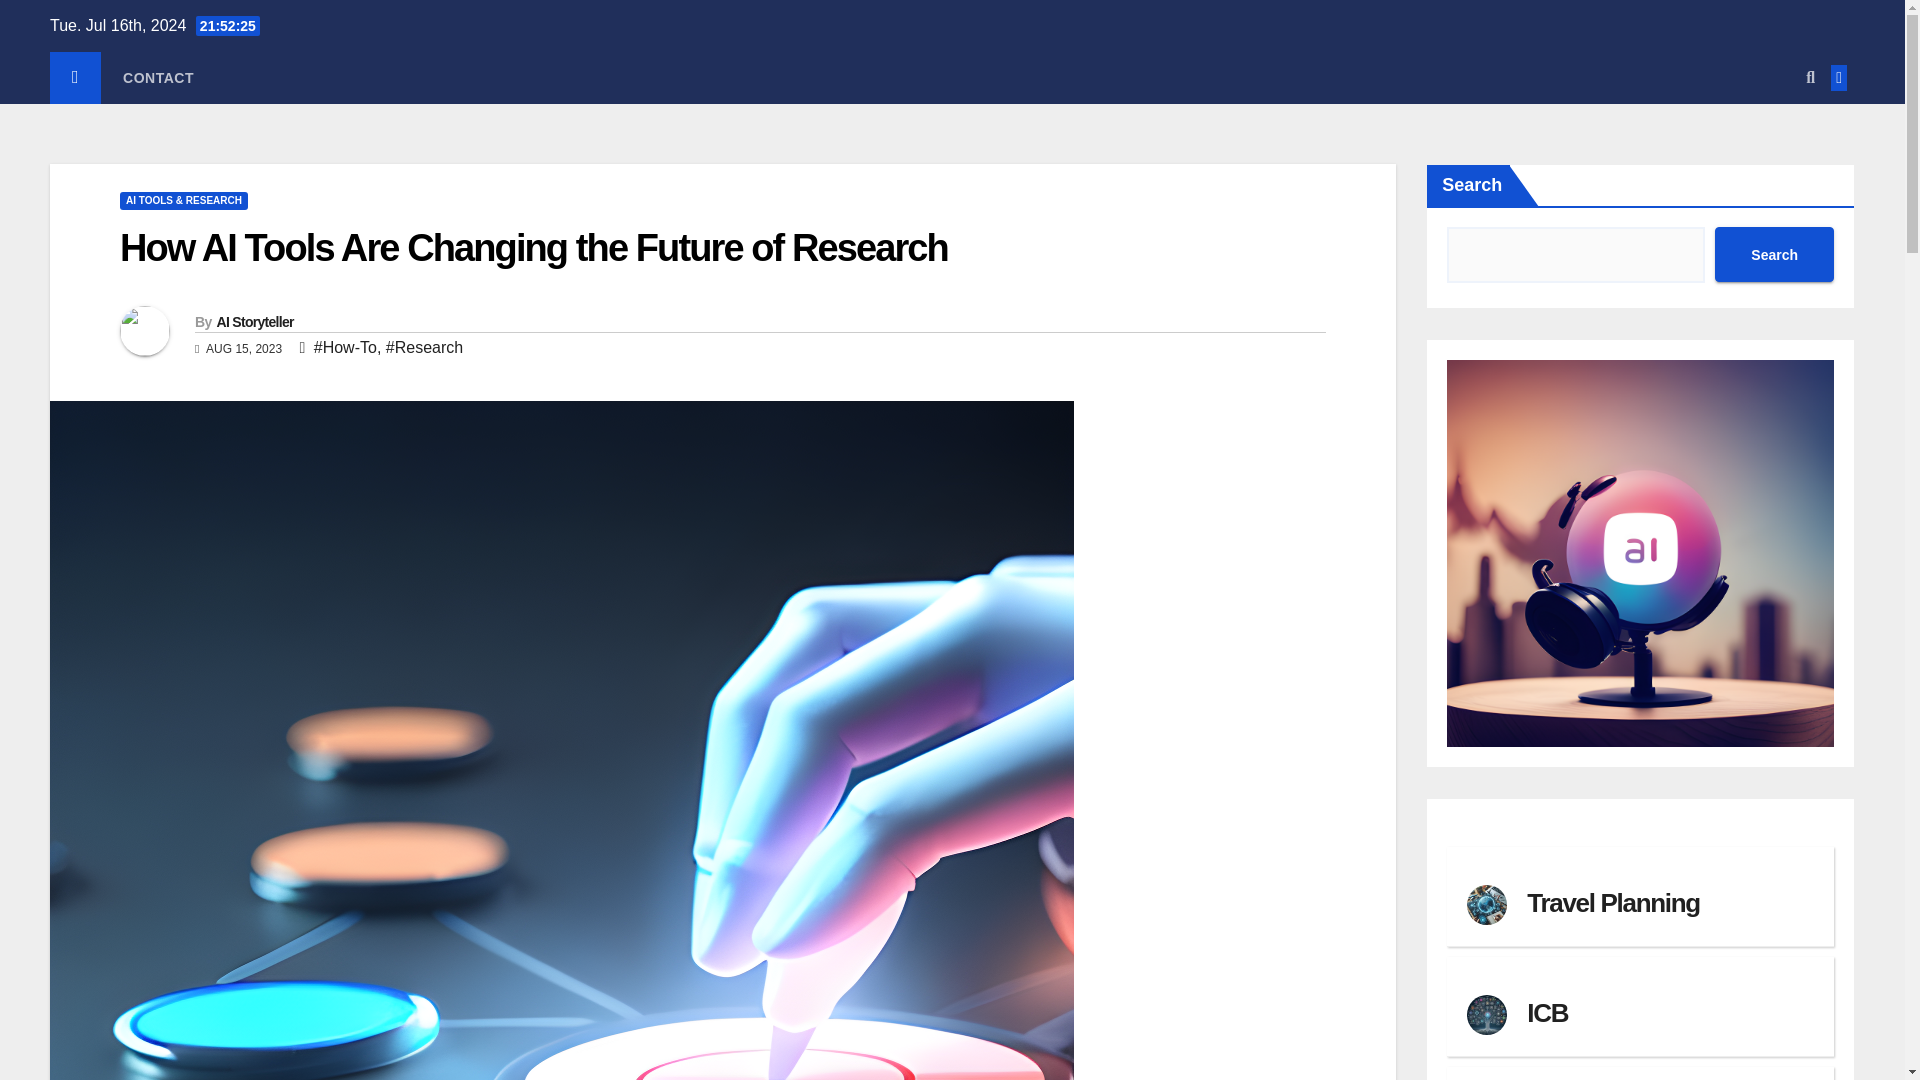 The image size is (1920, 1080). What do you see at coordinates (1774, 254) in the screenshot?
I see `Search` at bounding box center [1774, 254].